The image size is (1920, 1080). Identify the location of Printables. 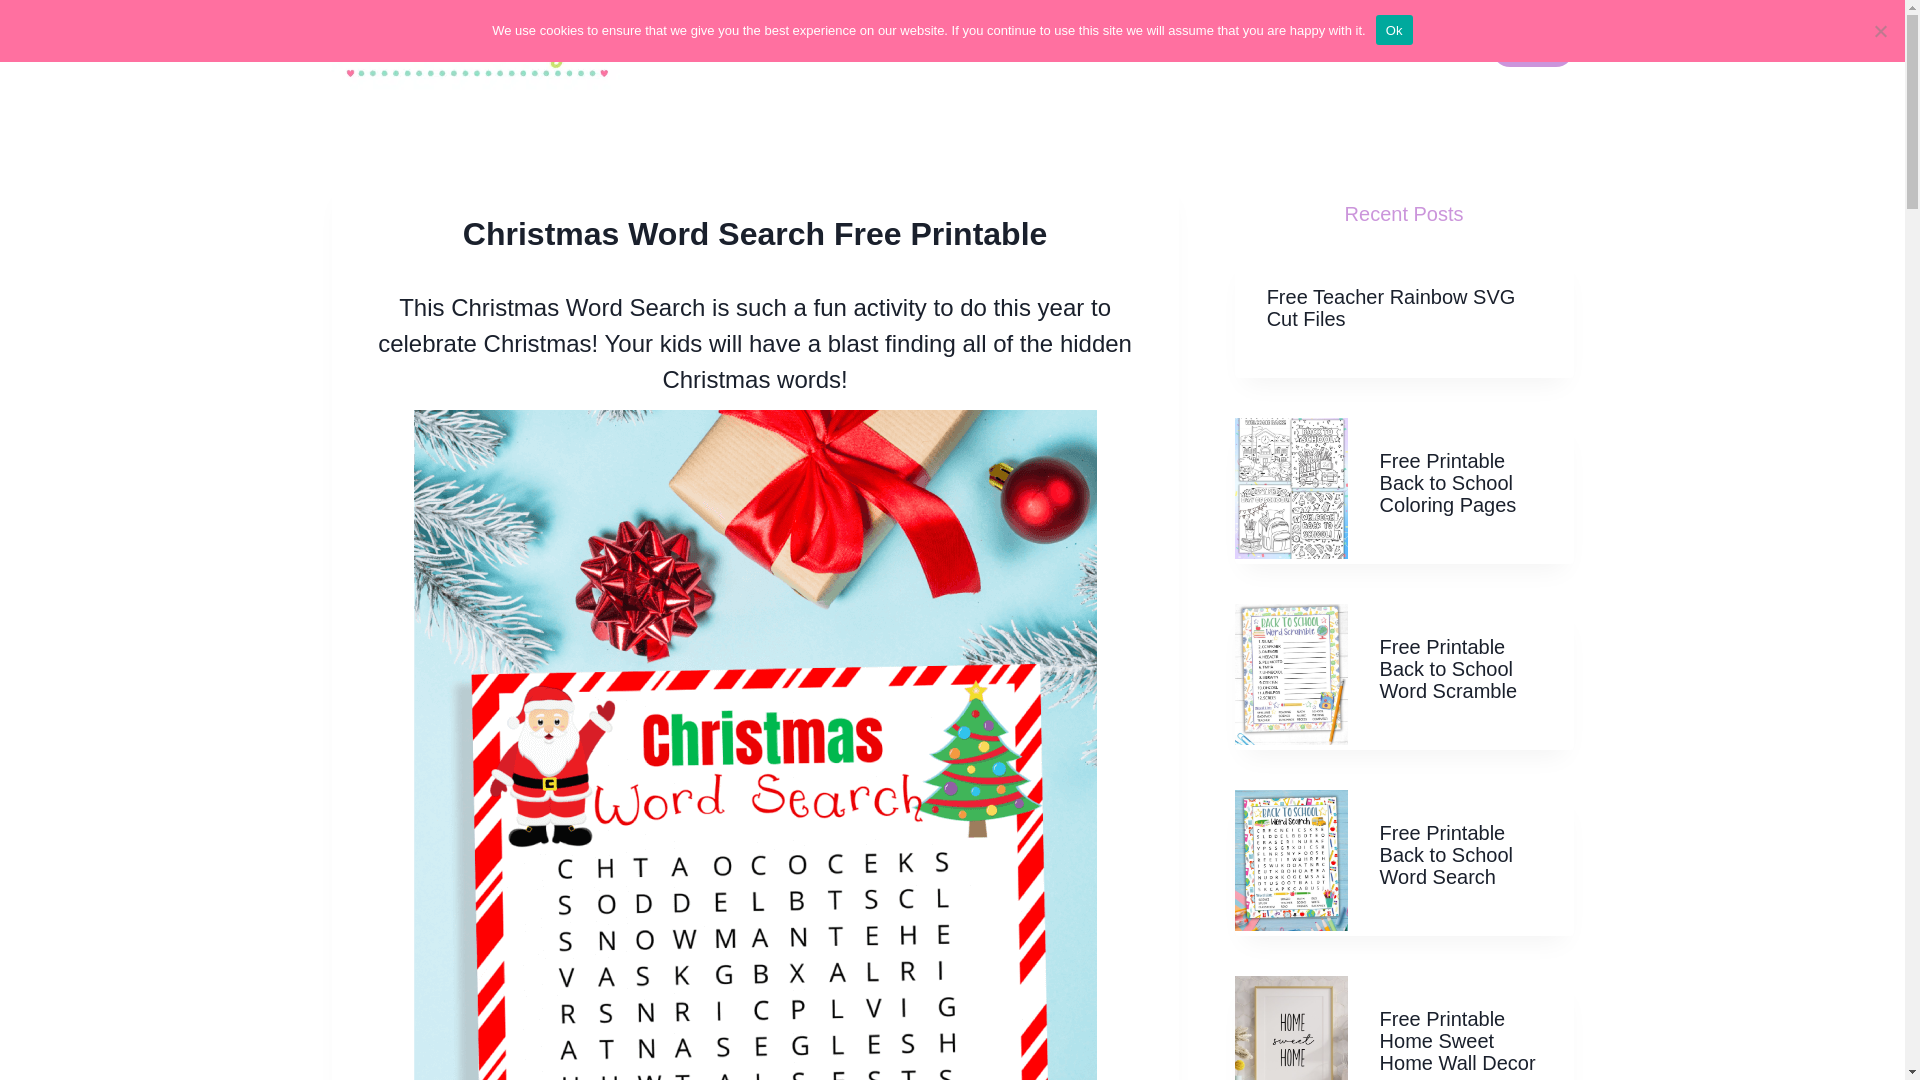
(1006, 48).